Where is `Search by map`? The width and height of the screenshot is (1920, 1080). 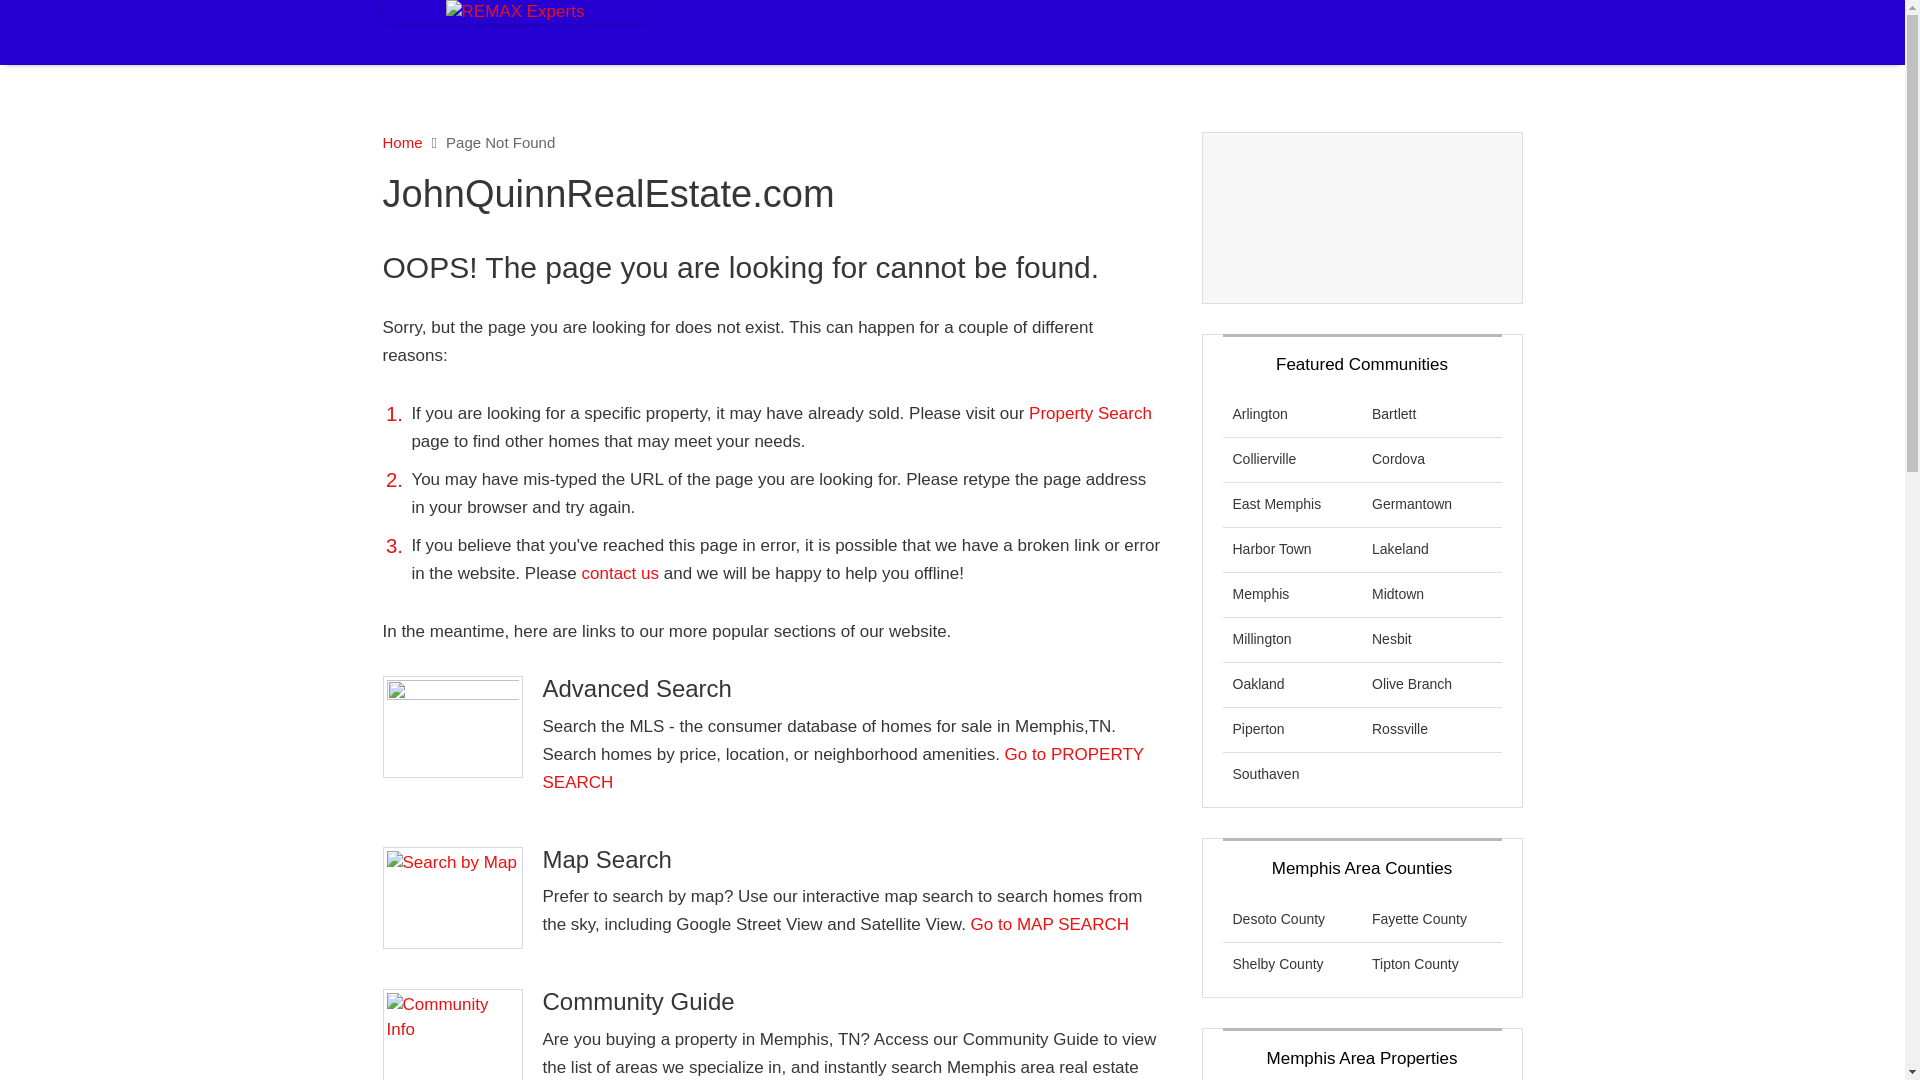 Search by map is located at coordinates (452, 898).